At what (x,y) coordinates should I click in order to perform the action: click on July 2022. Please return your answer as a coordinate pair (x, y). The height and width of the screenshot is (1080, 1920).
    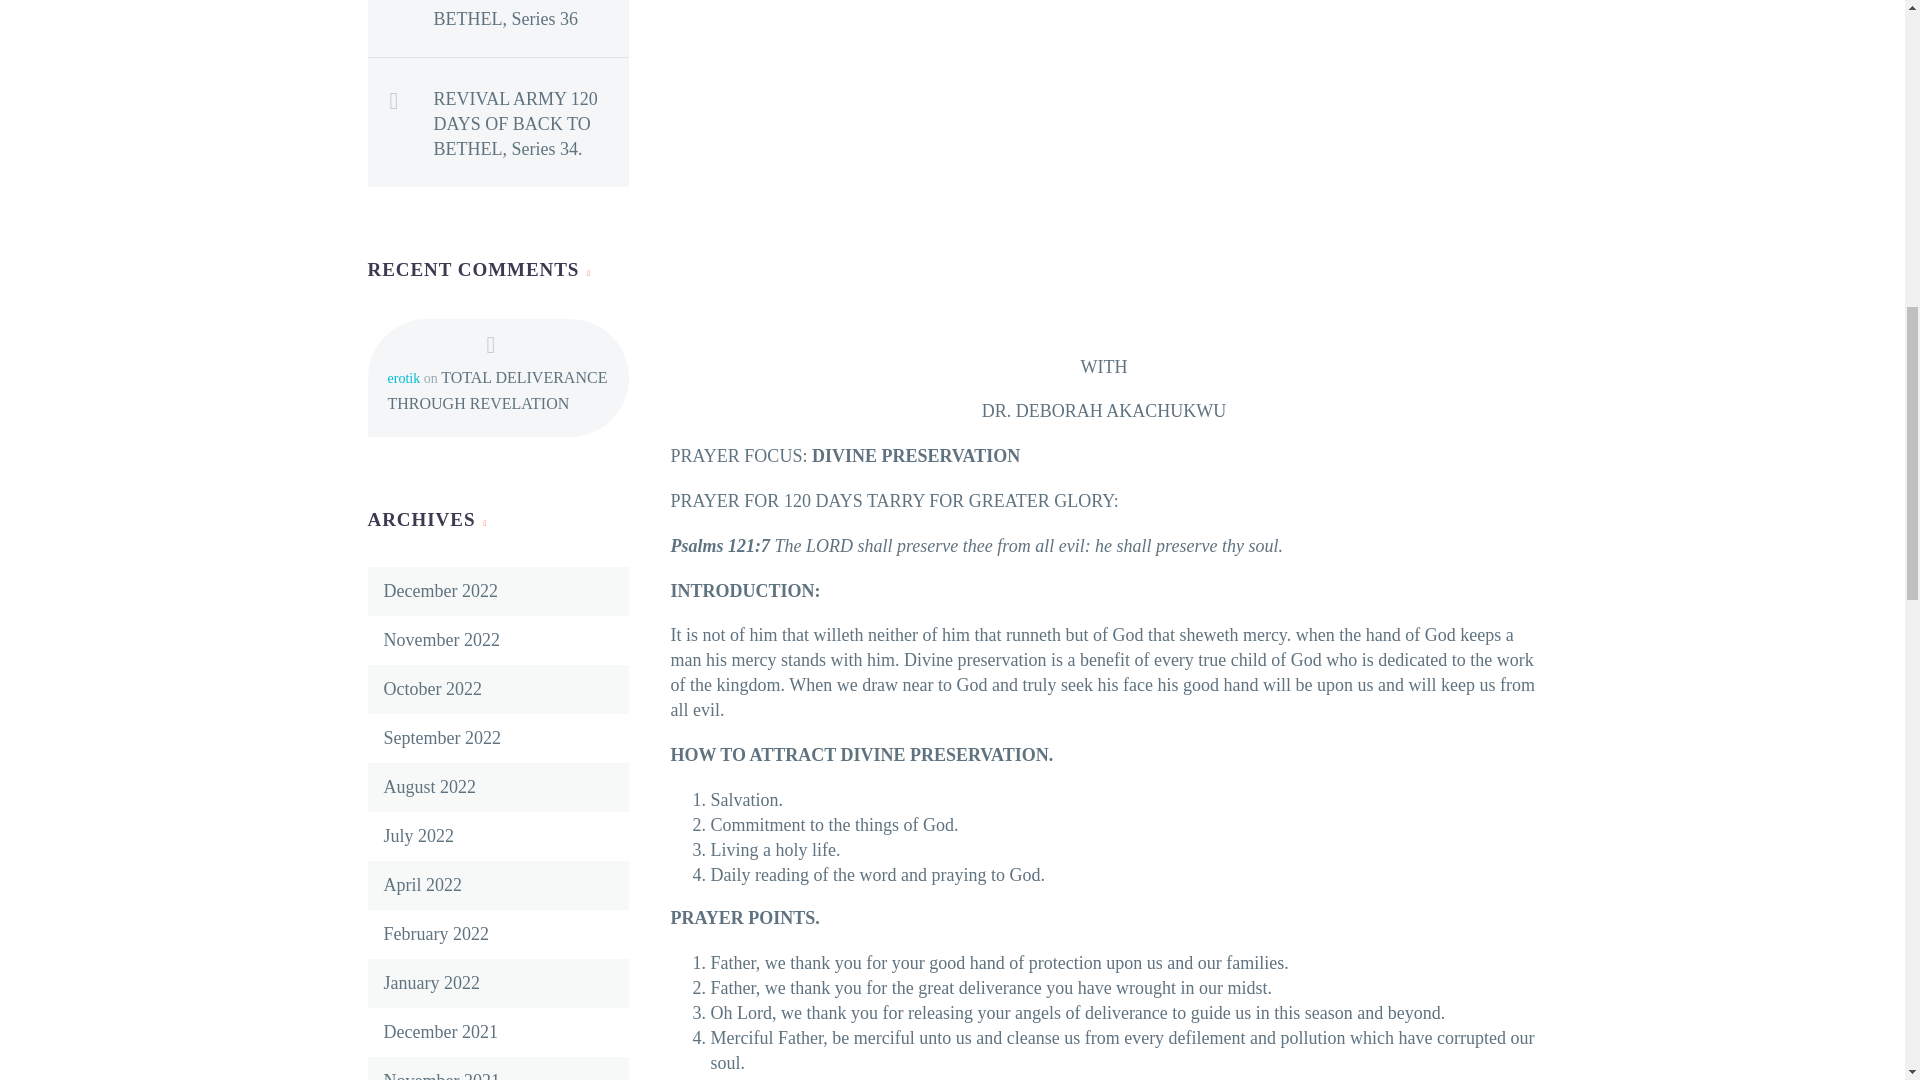
    Looking at the image, I should click on (420, 836).